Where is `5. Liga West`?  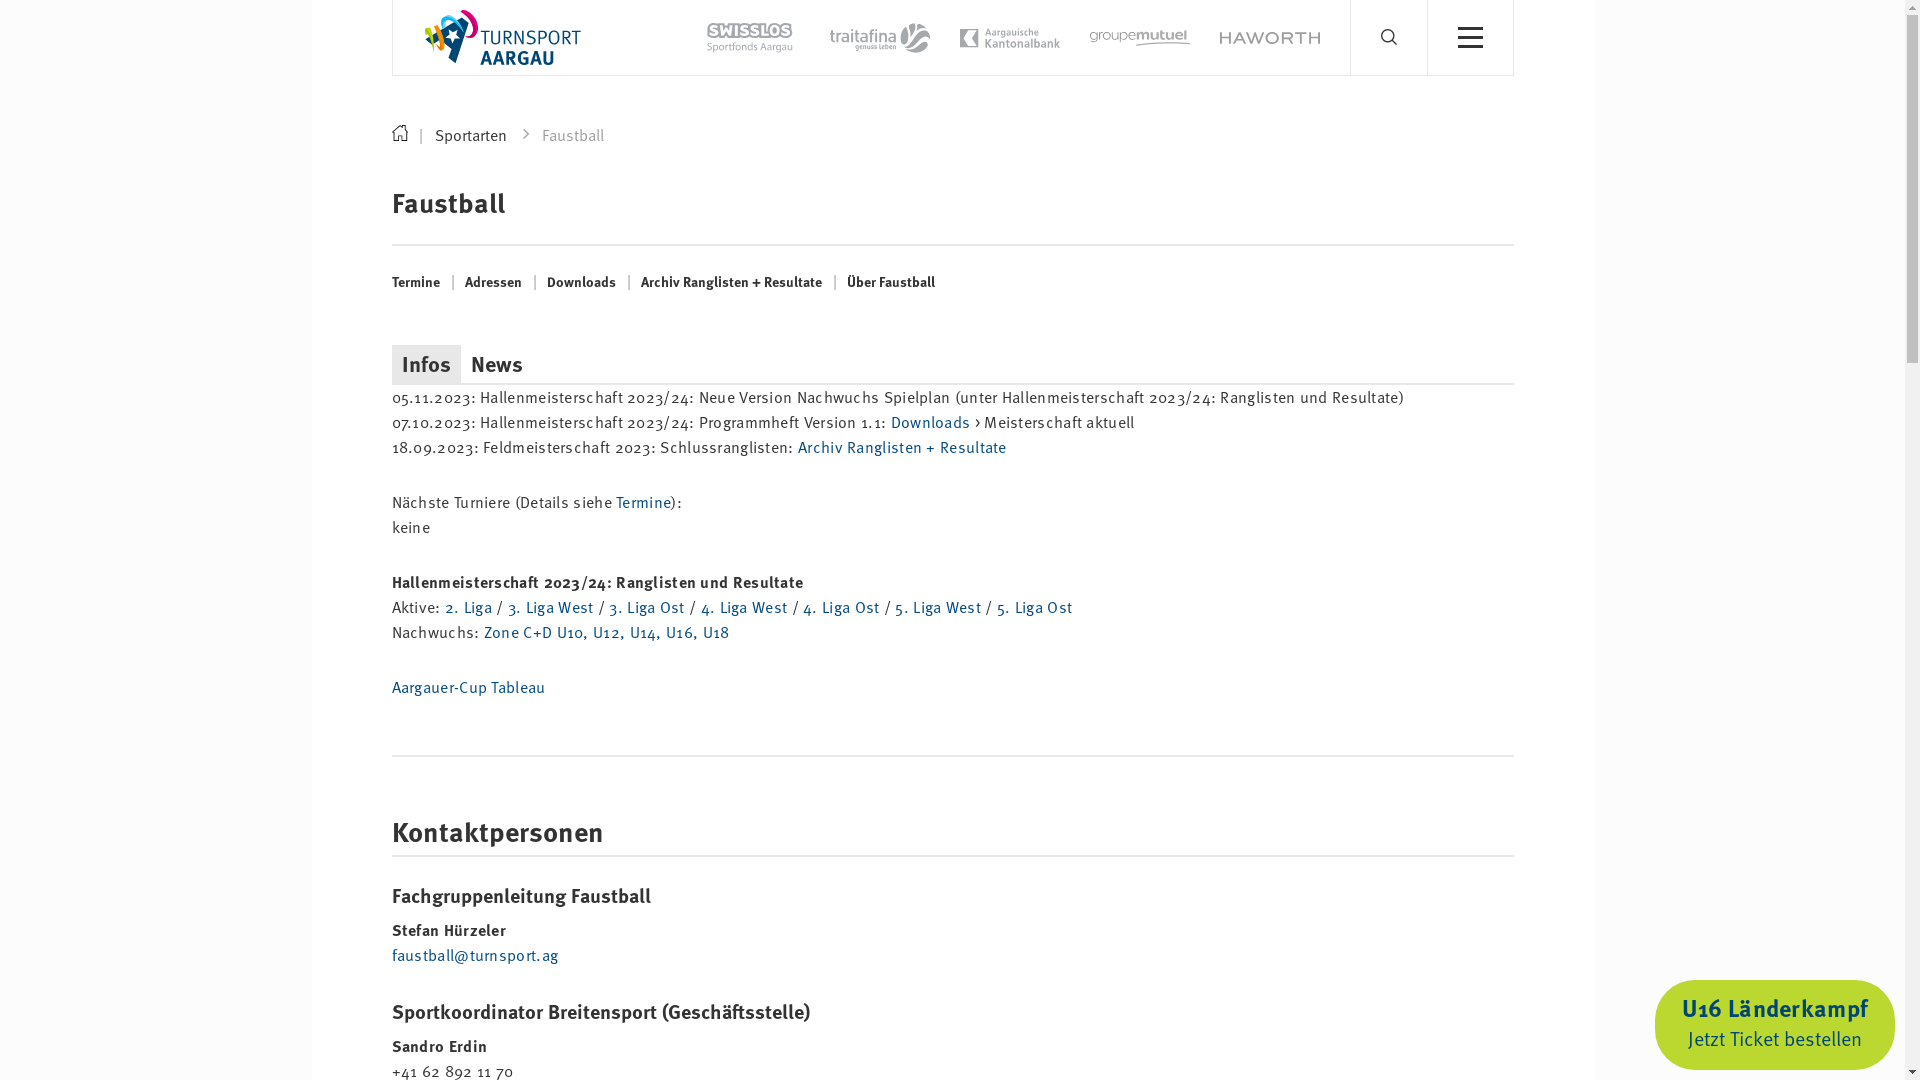
5. Liga West is located at coordinates (938, 607).